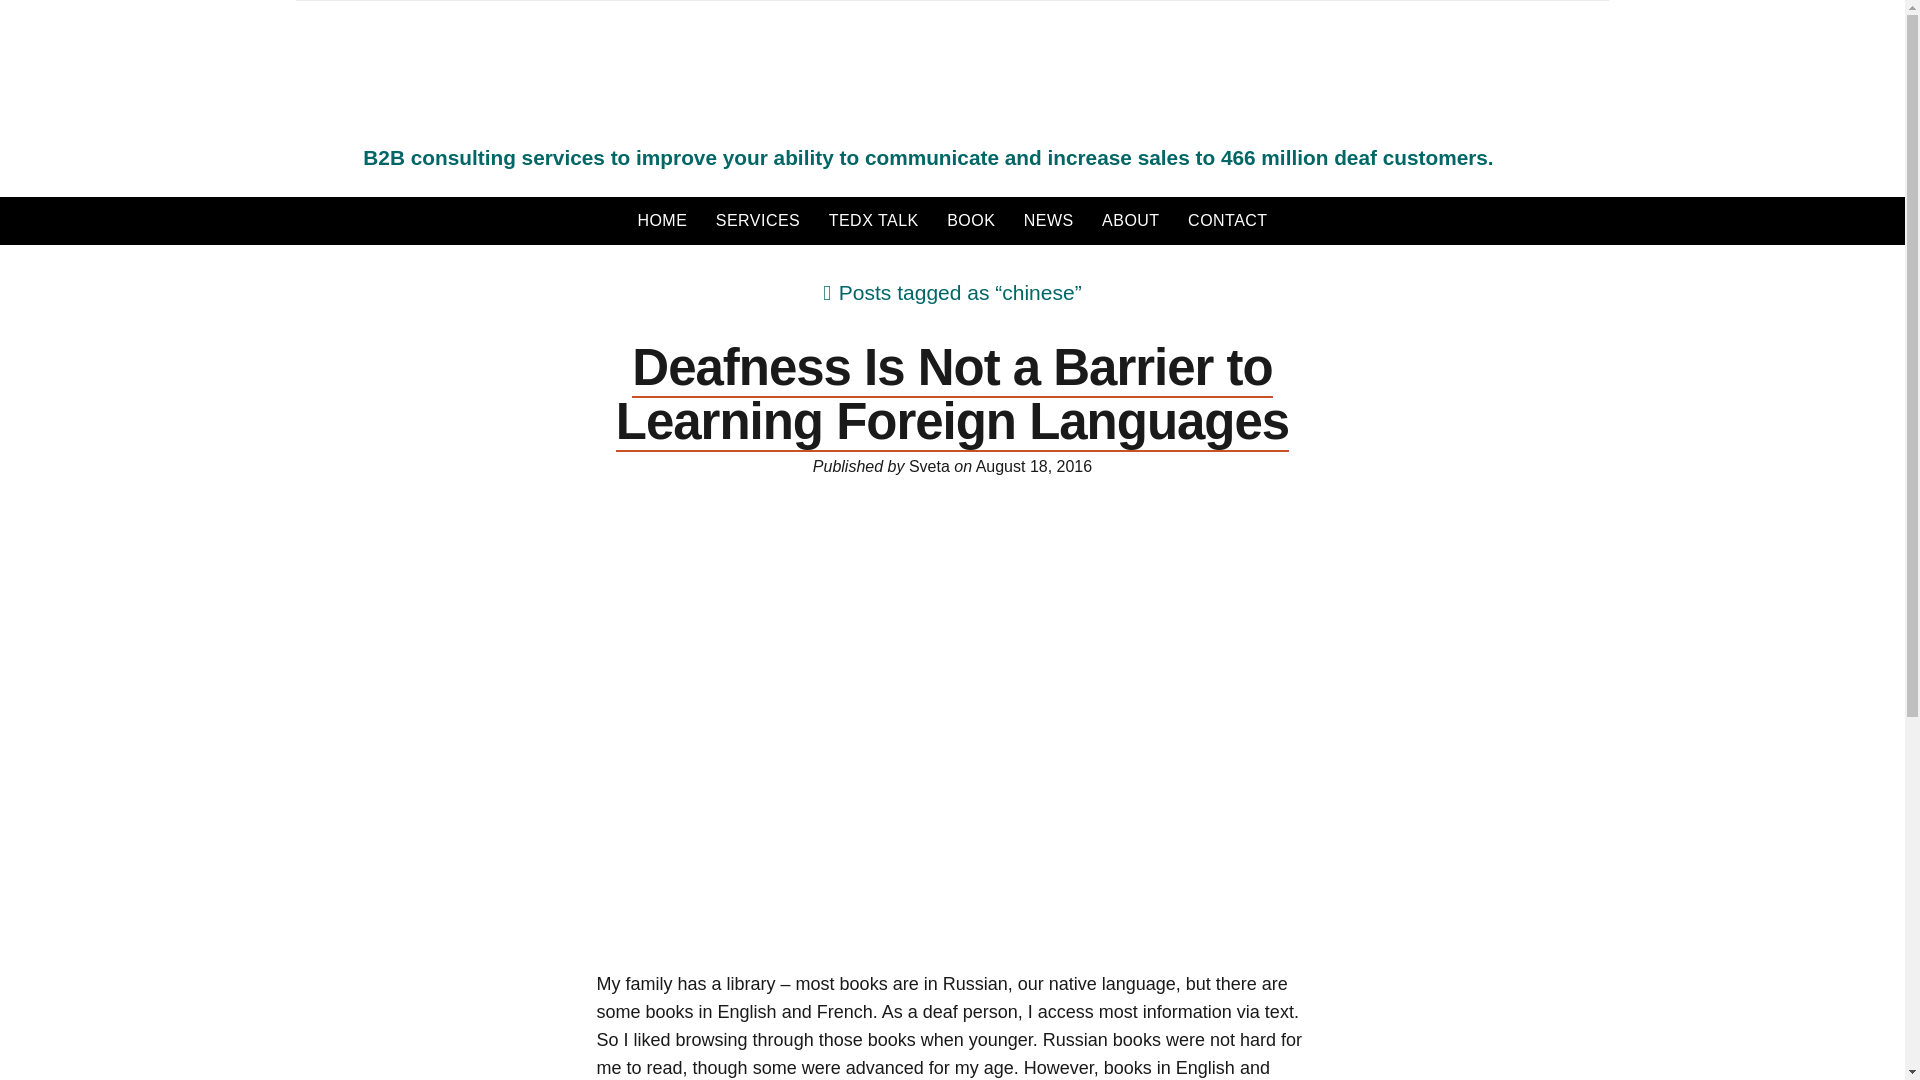 Image resolution: width=1920 pixels, height=1080 pixels. Describe the element at coordinates (952, 396) in the screenshot. I see `Deafness Is Not a Barrier to Learning Foreign Languages` at that location.